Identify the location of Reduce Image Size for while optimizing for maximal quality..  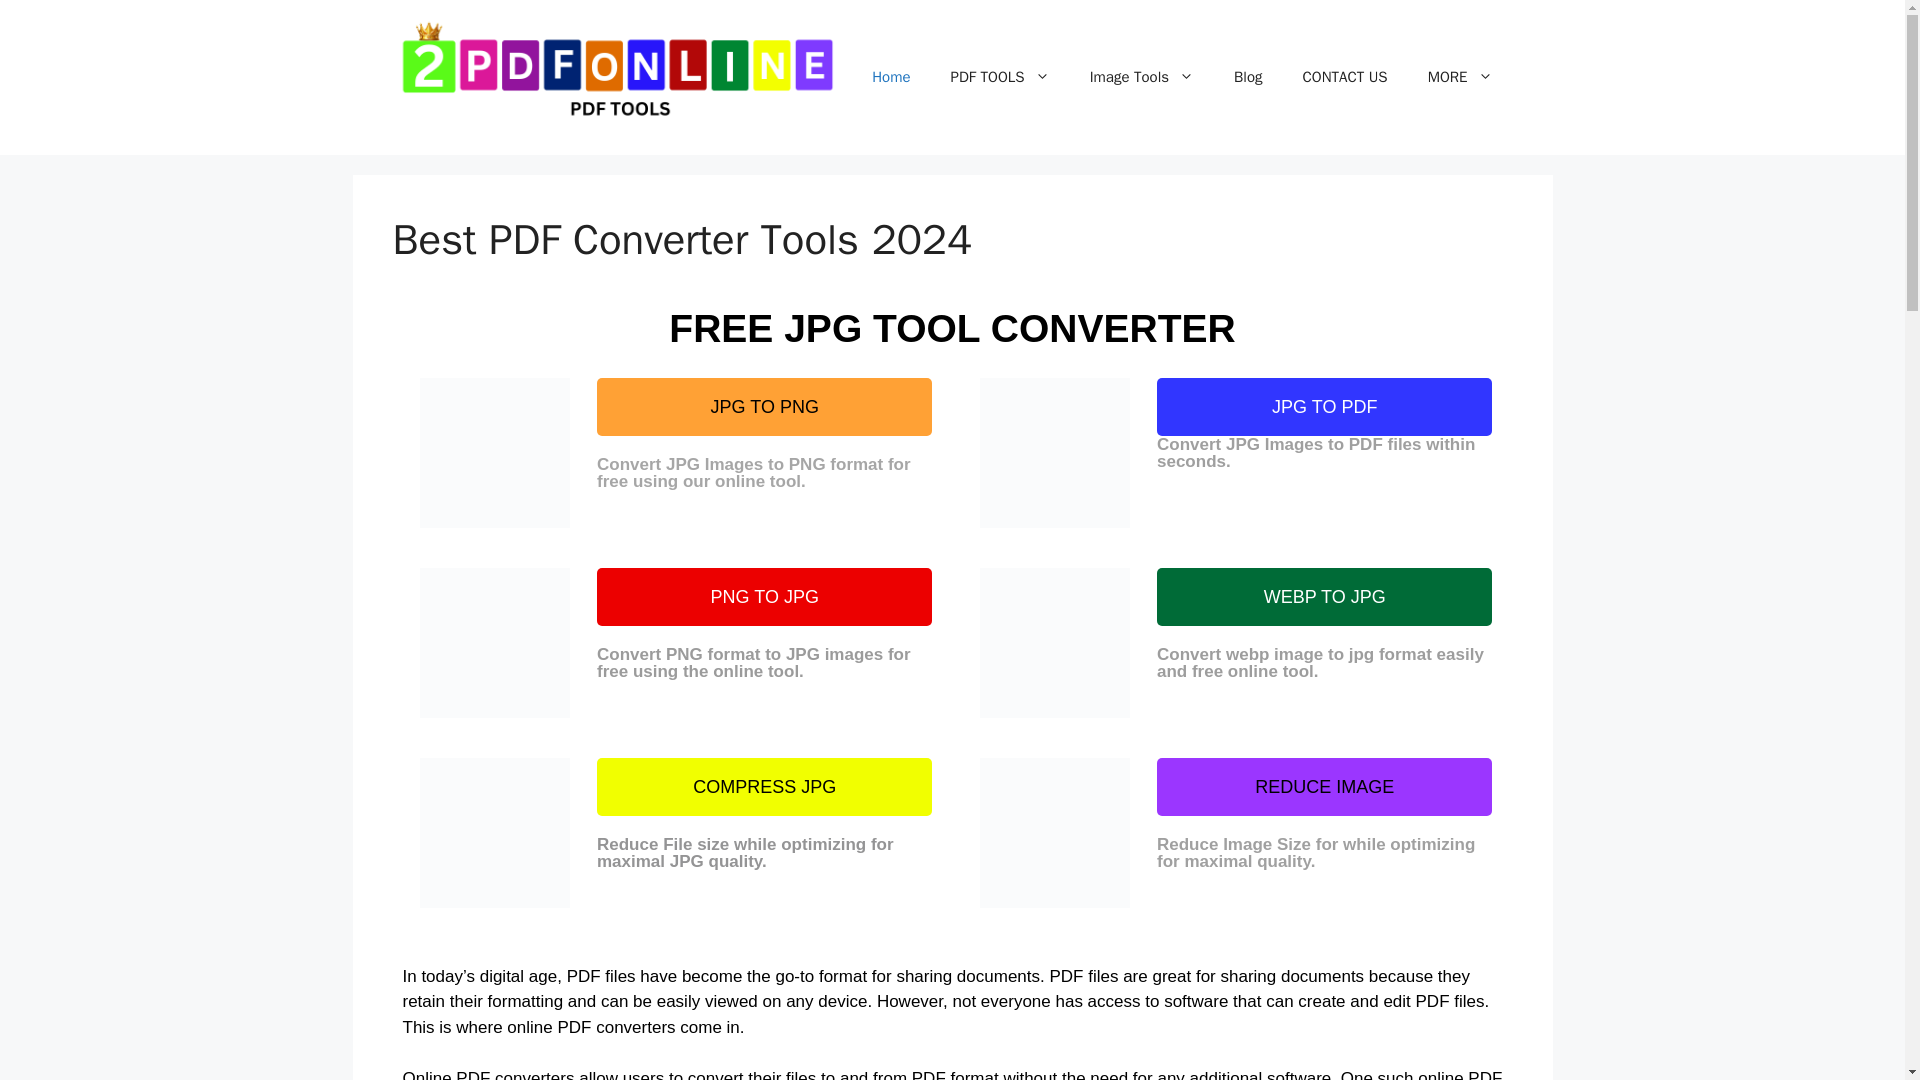
(1316, 852).